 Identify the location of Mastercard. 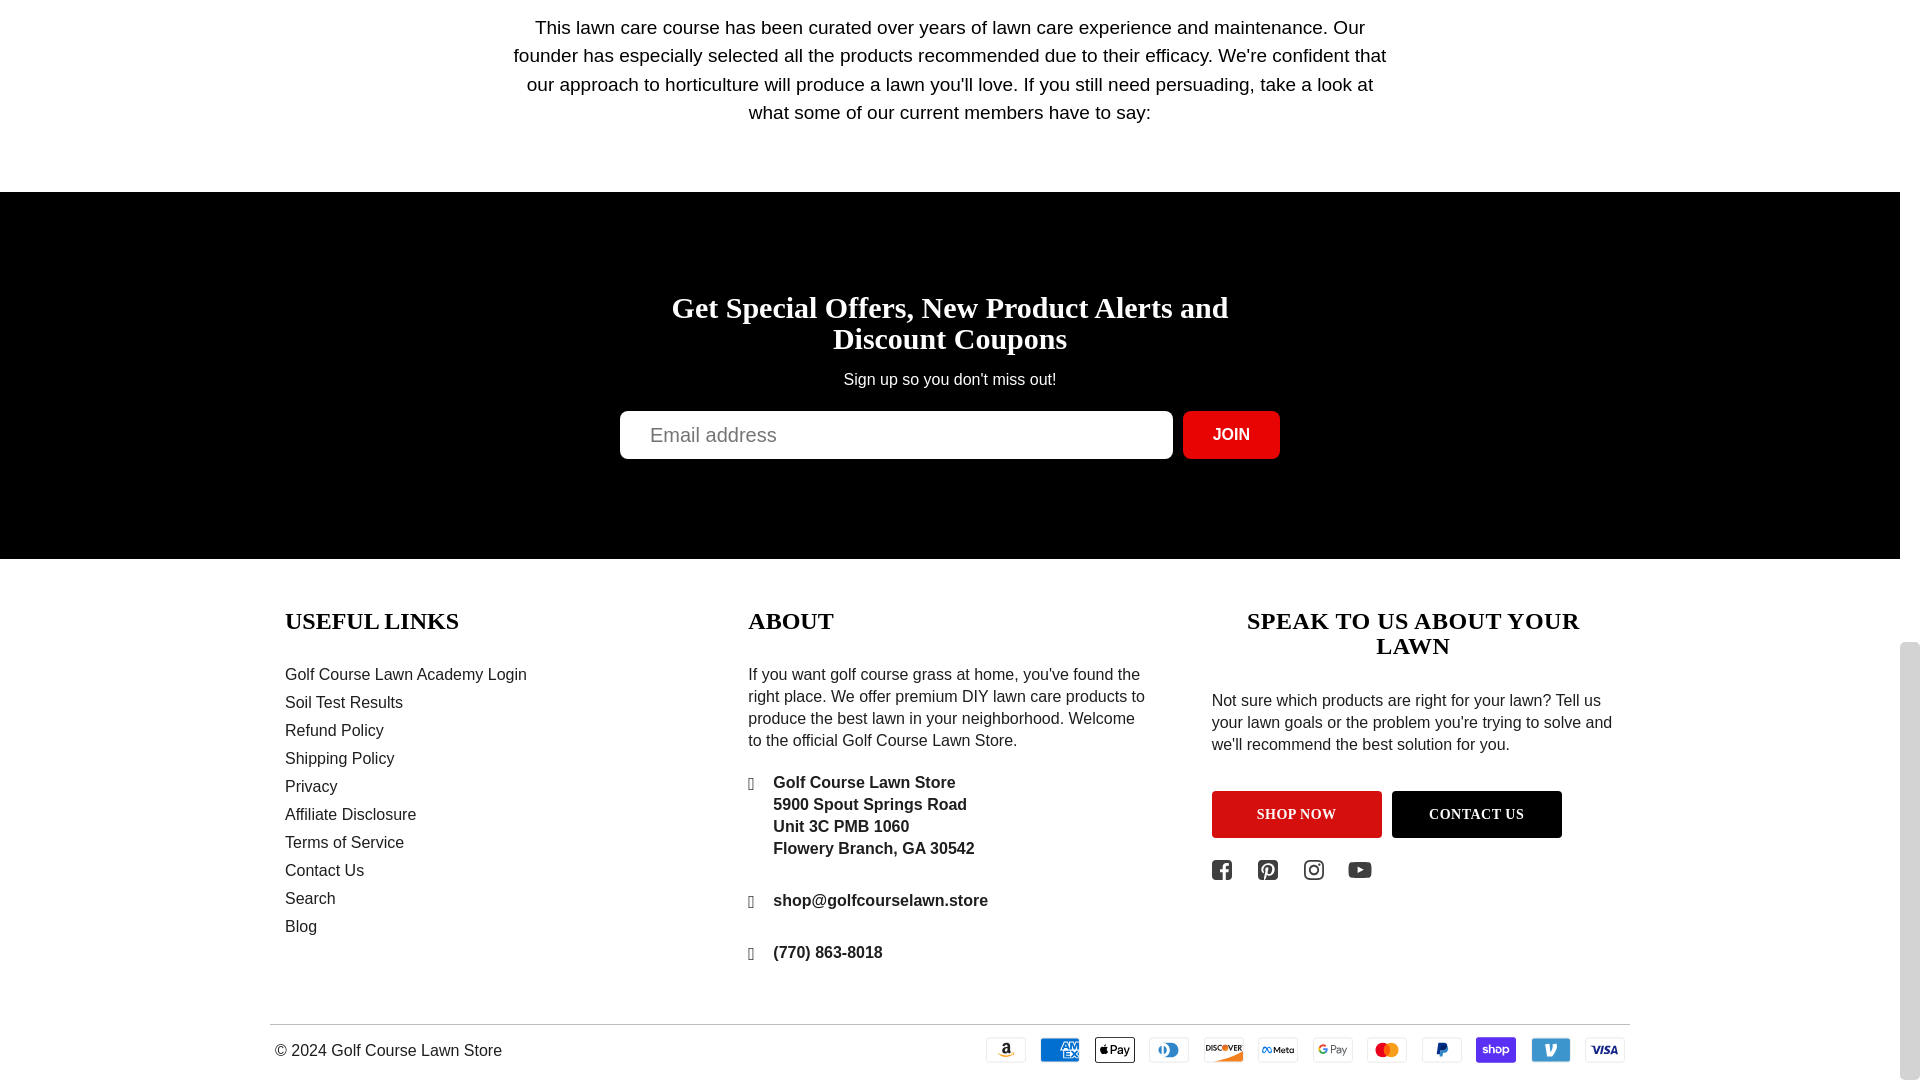
(1387, 1049).